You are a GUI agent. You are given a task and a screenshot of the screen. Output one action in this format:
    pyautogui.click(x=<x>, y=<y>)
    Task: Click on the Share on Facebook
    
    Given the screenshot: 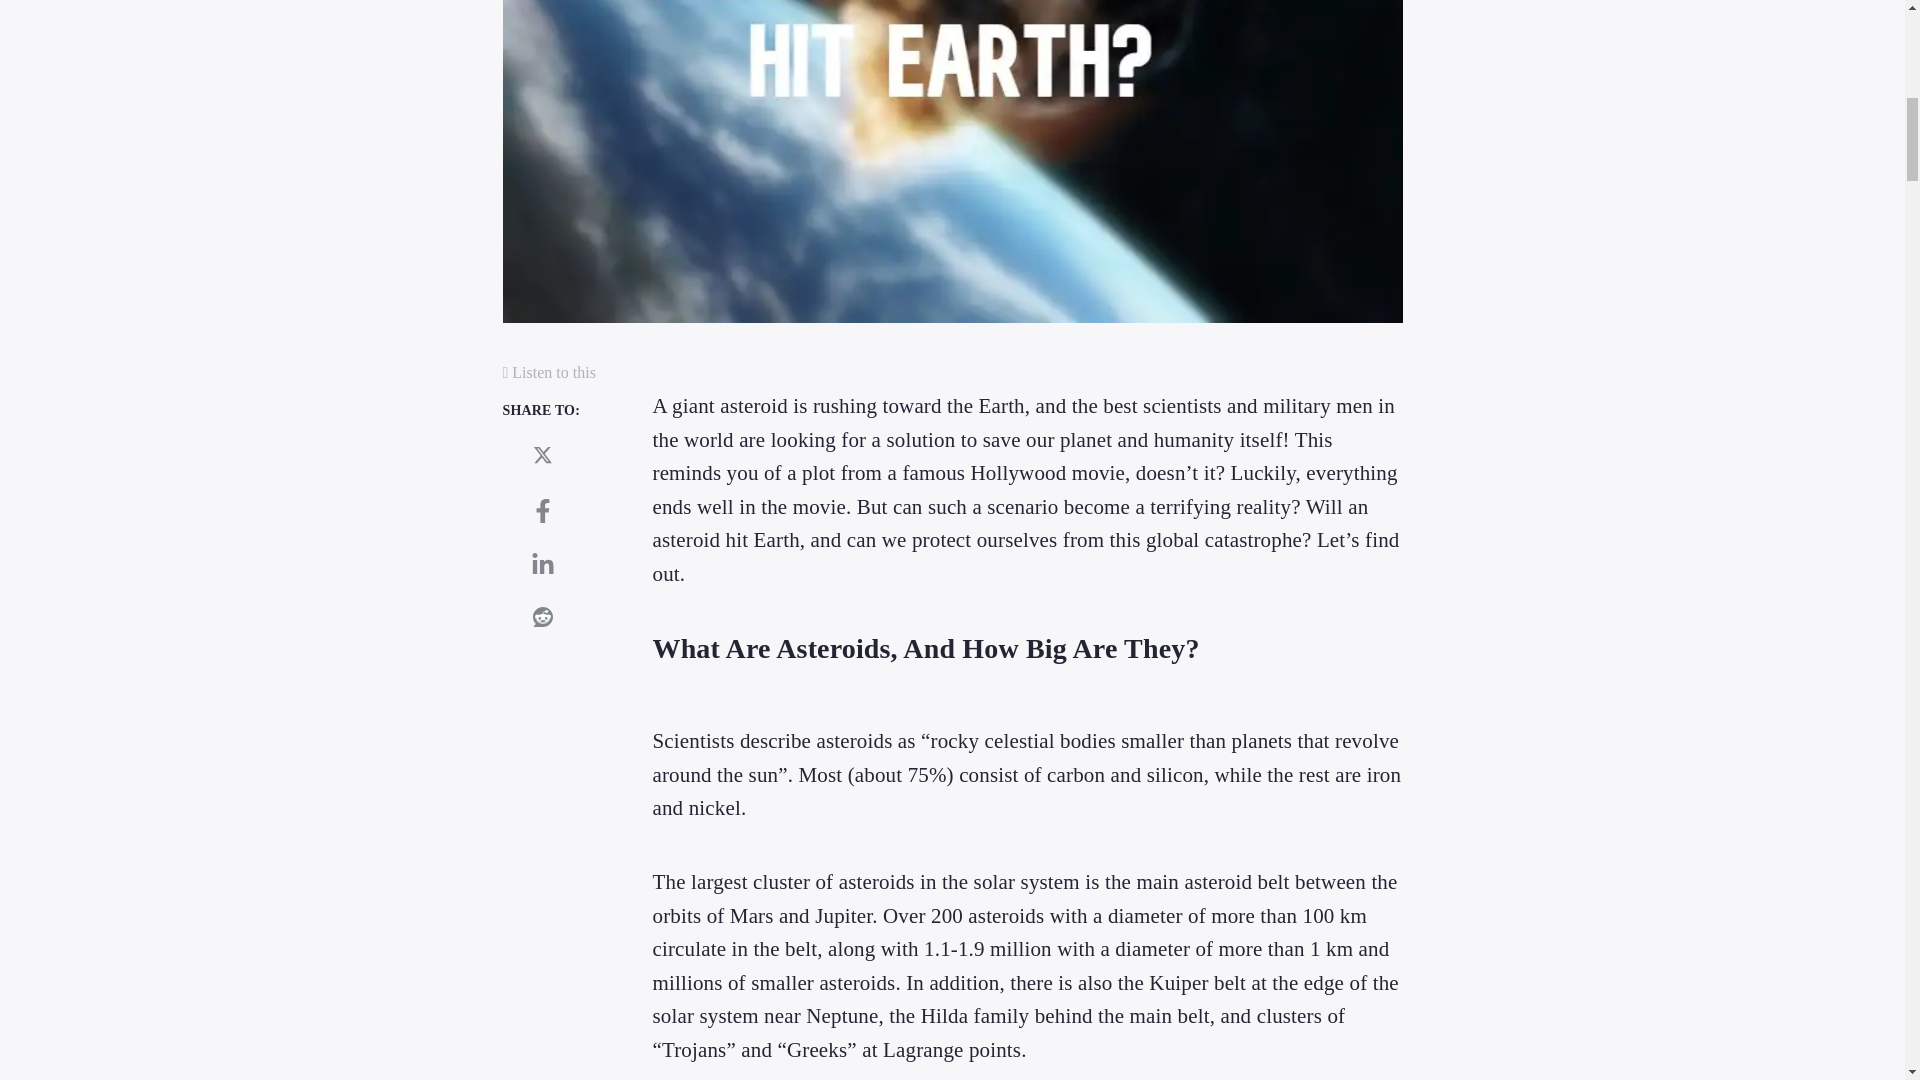 What is the action you would take?
    pyautogui.click(x=542, y=511)
    